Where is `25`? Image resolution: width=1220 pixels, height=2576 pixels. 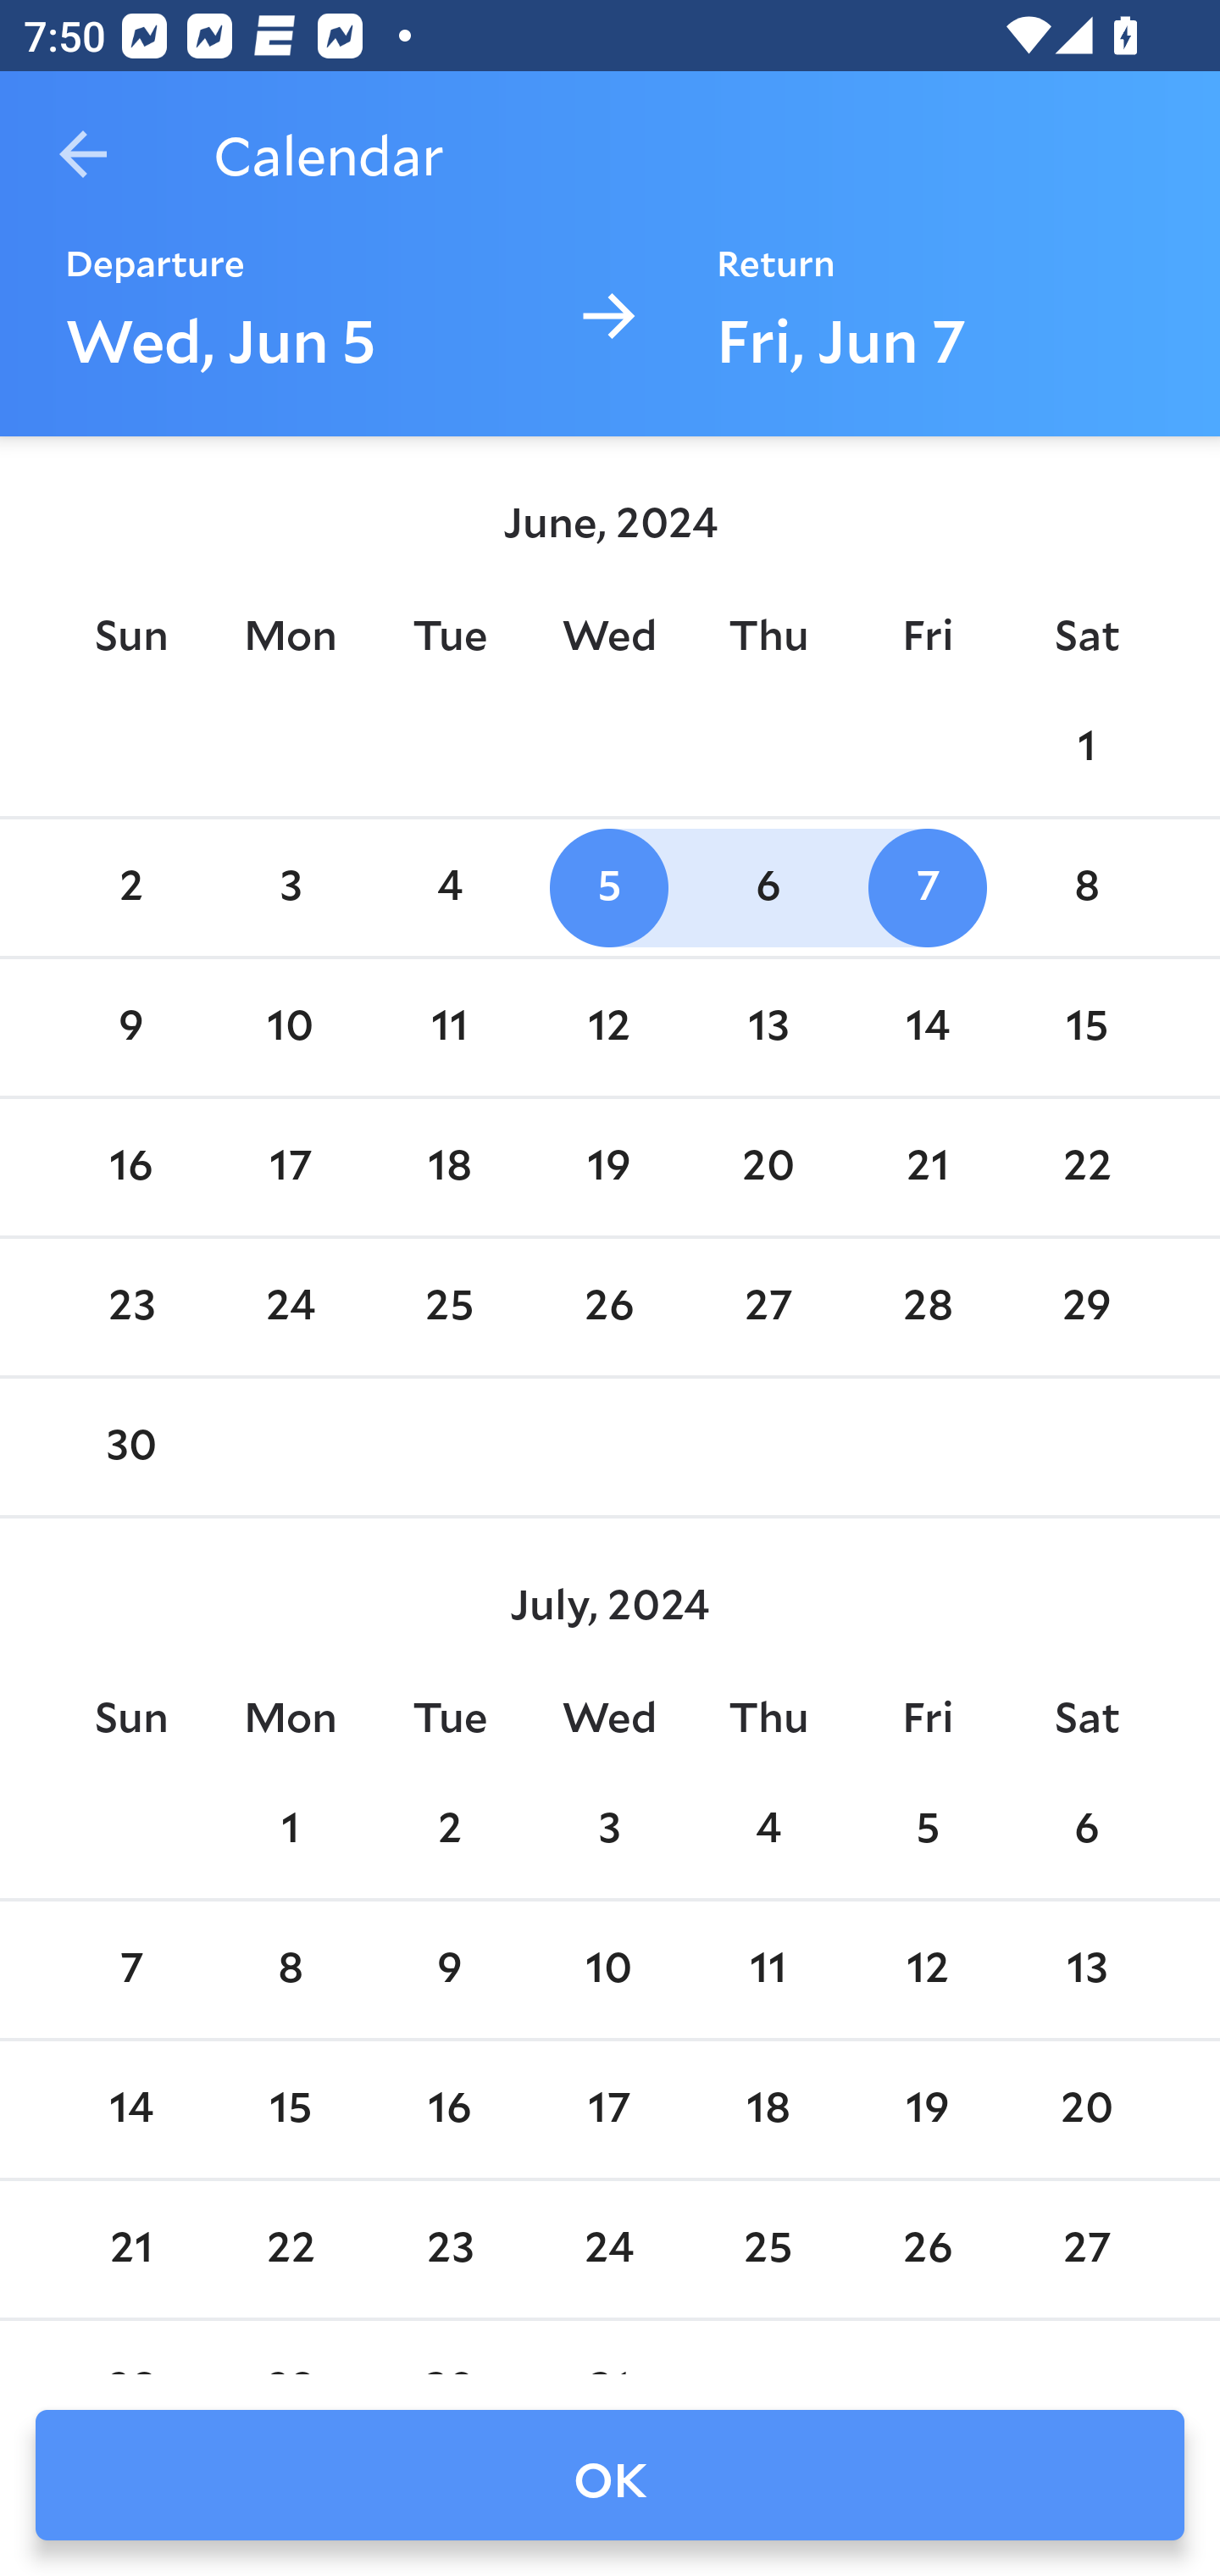 25 is located at coordinates (449, 1308).